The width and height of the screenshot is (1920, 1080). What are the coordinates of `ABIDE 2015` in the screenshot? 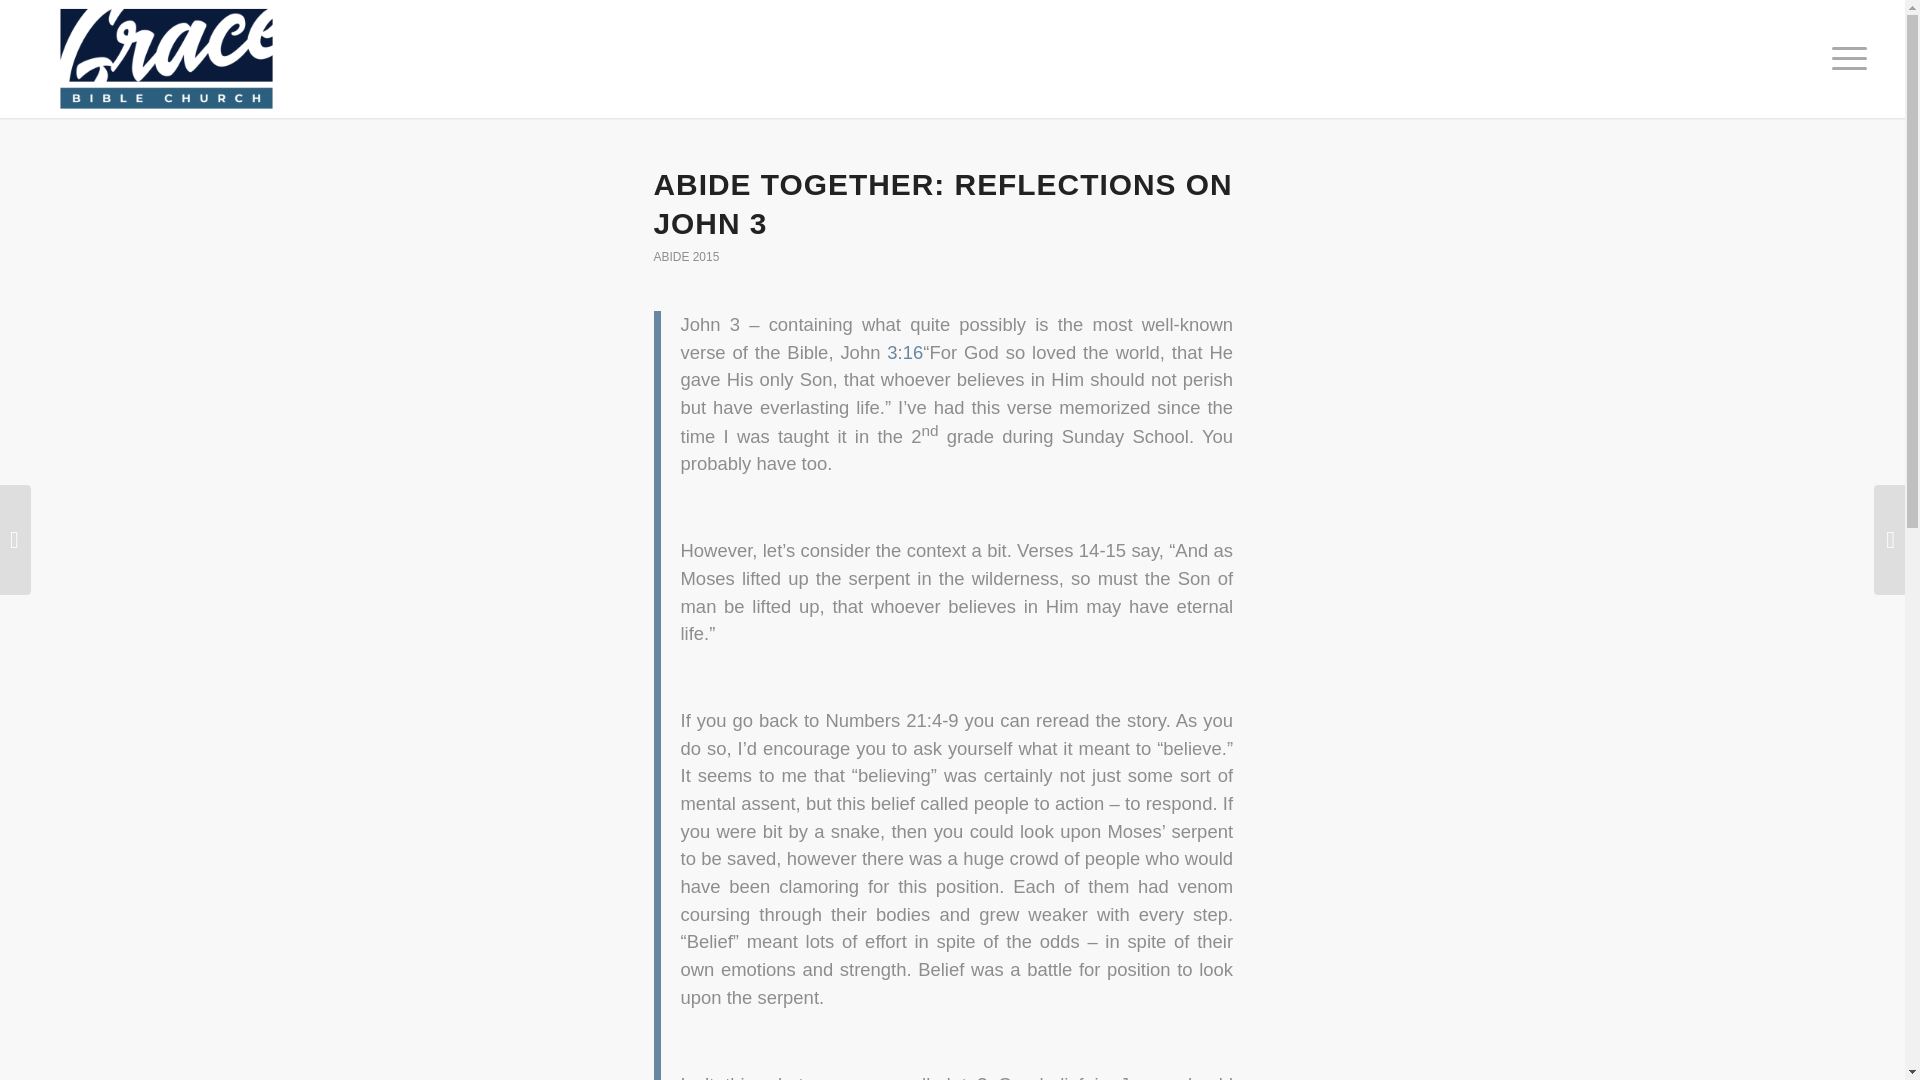 It's located at (687, 256).